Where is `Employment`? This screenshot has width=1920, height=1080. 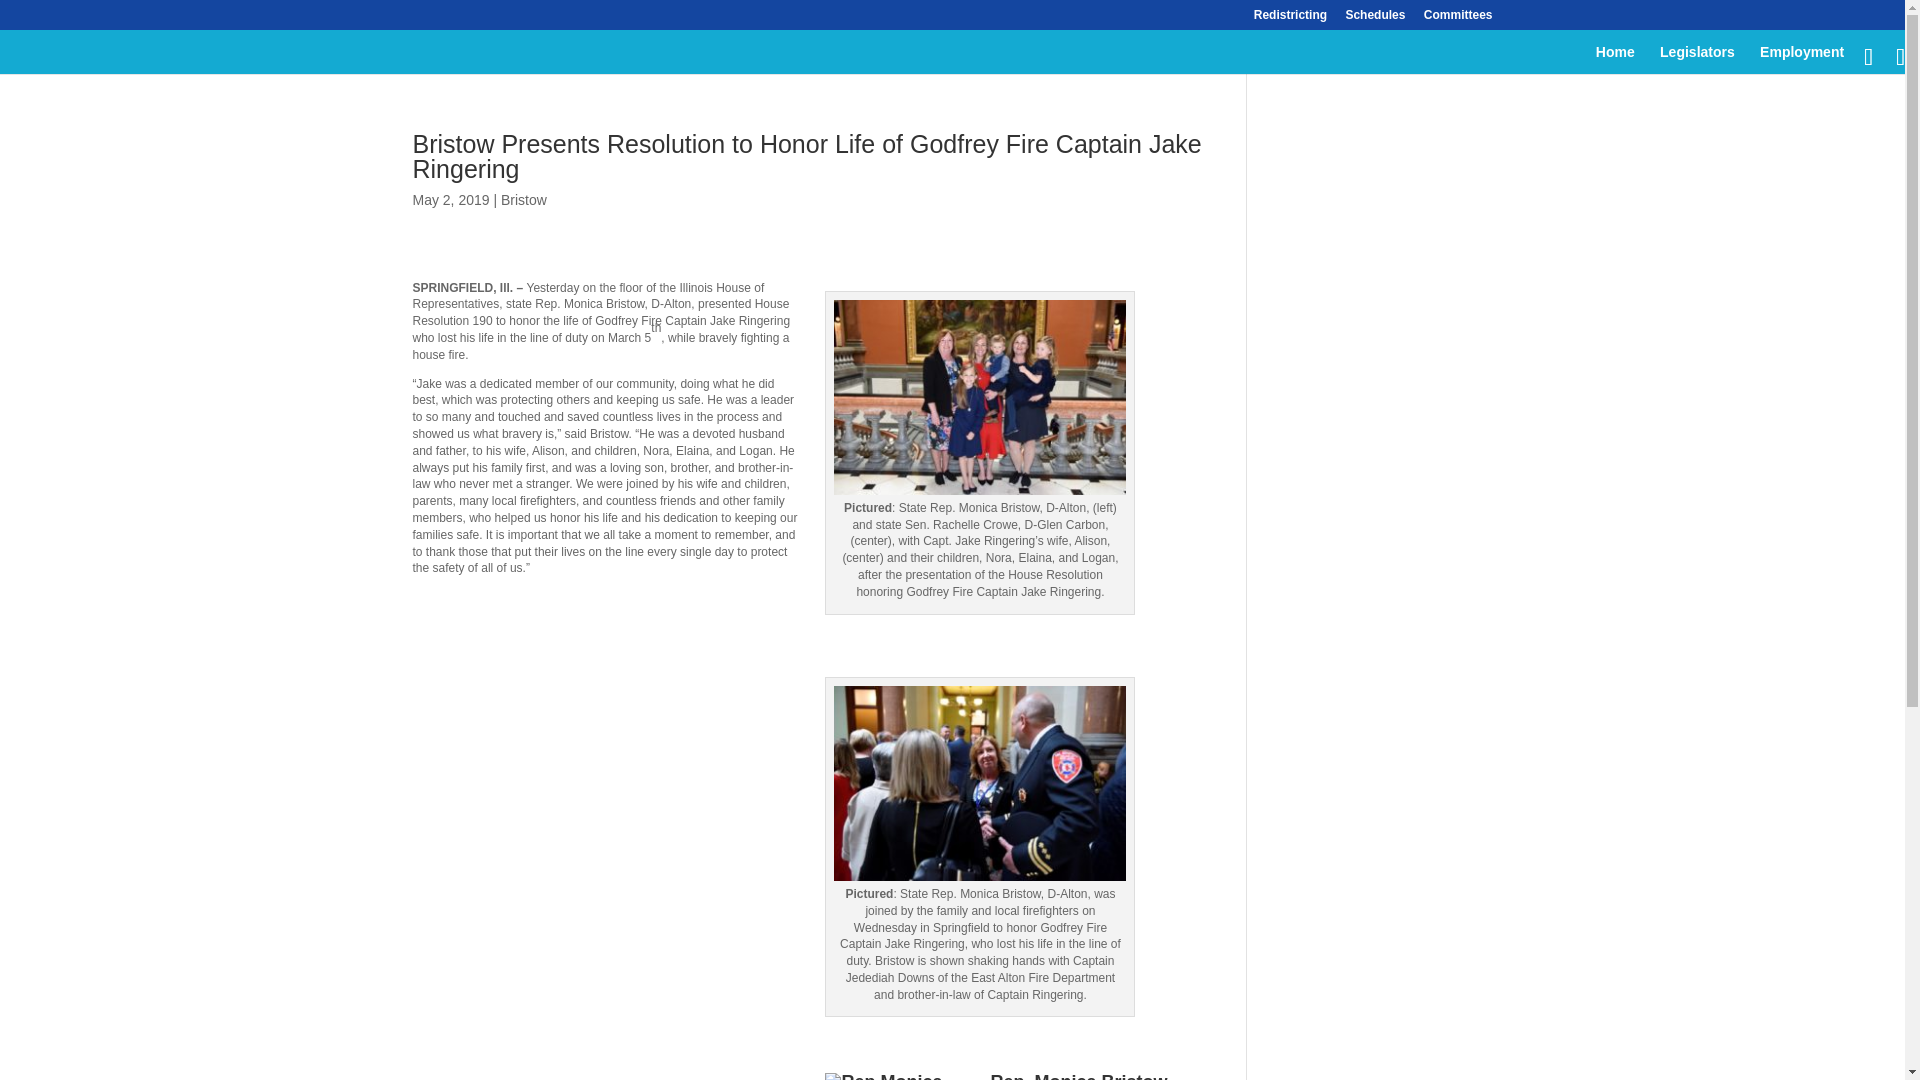 Employment is located at coordinates (1802, 60).